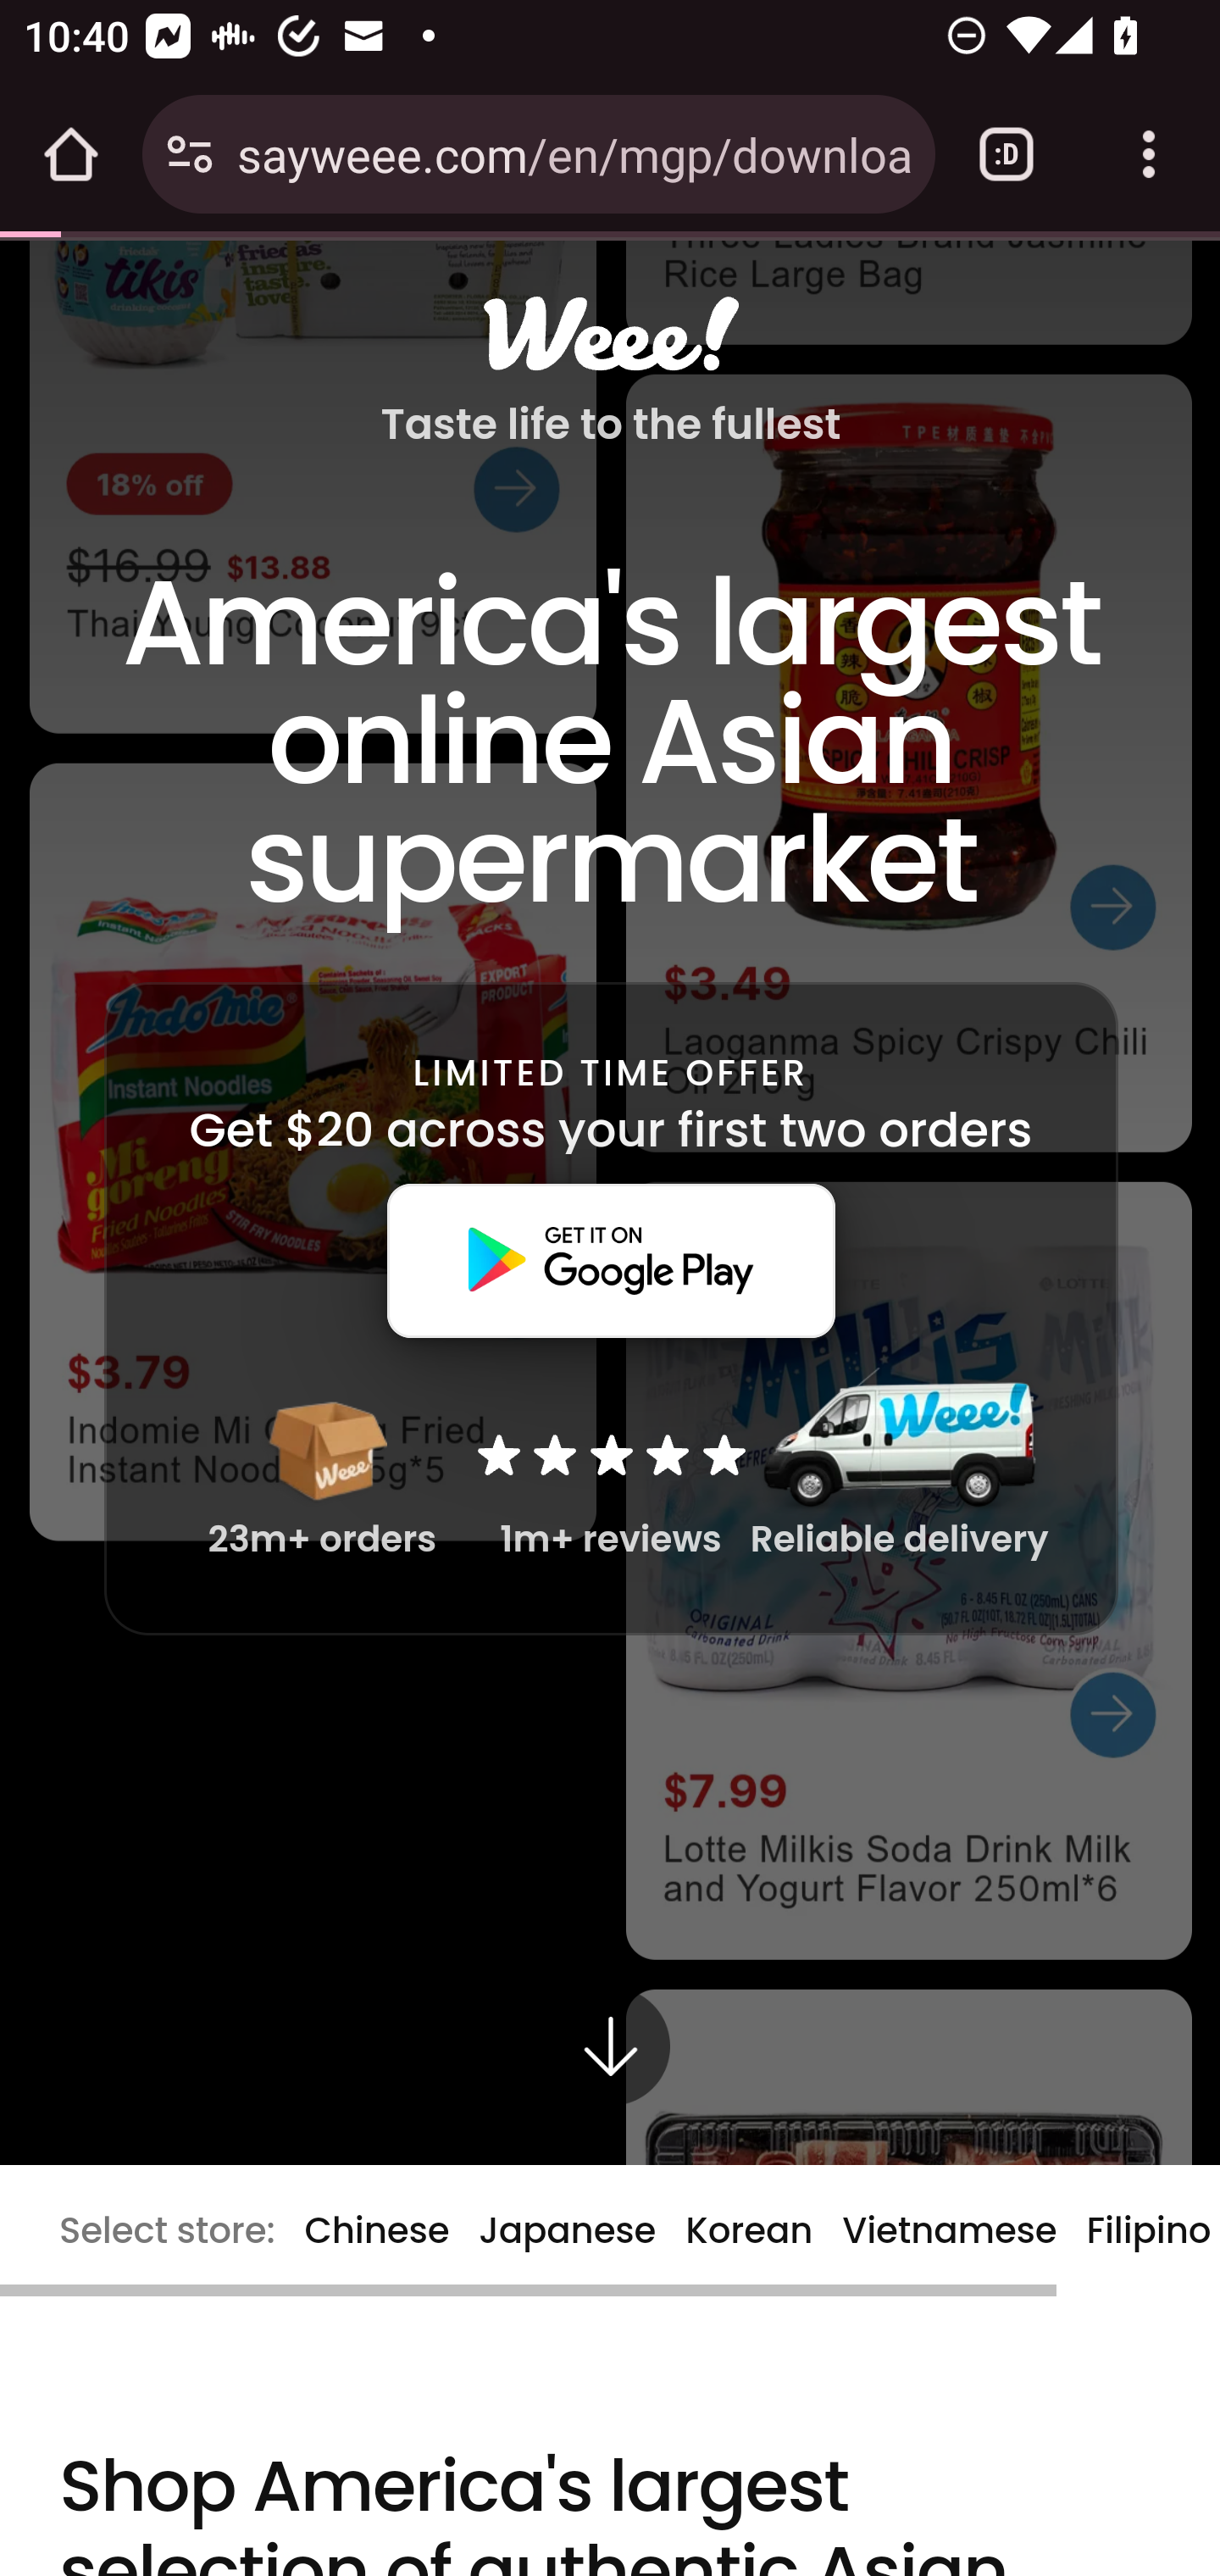  Describe the element at coordinates (610, 1259) in the screenshot. I see `details?id=com.sayweee` at that location.